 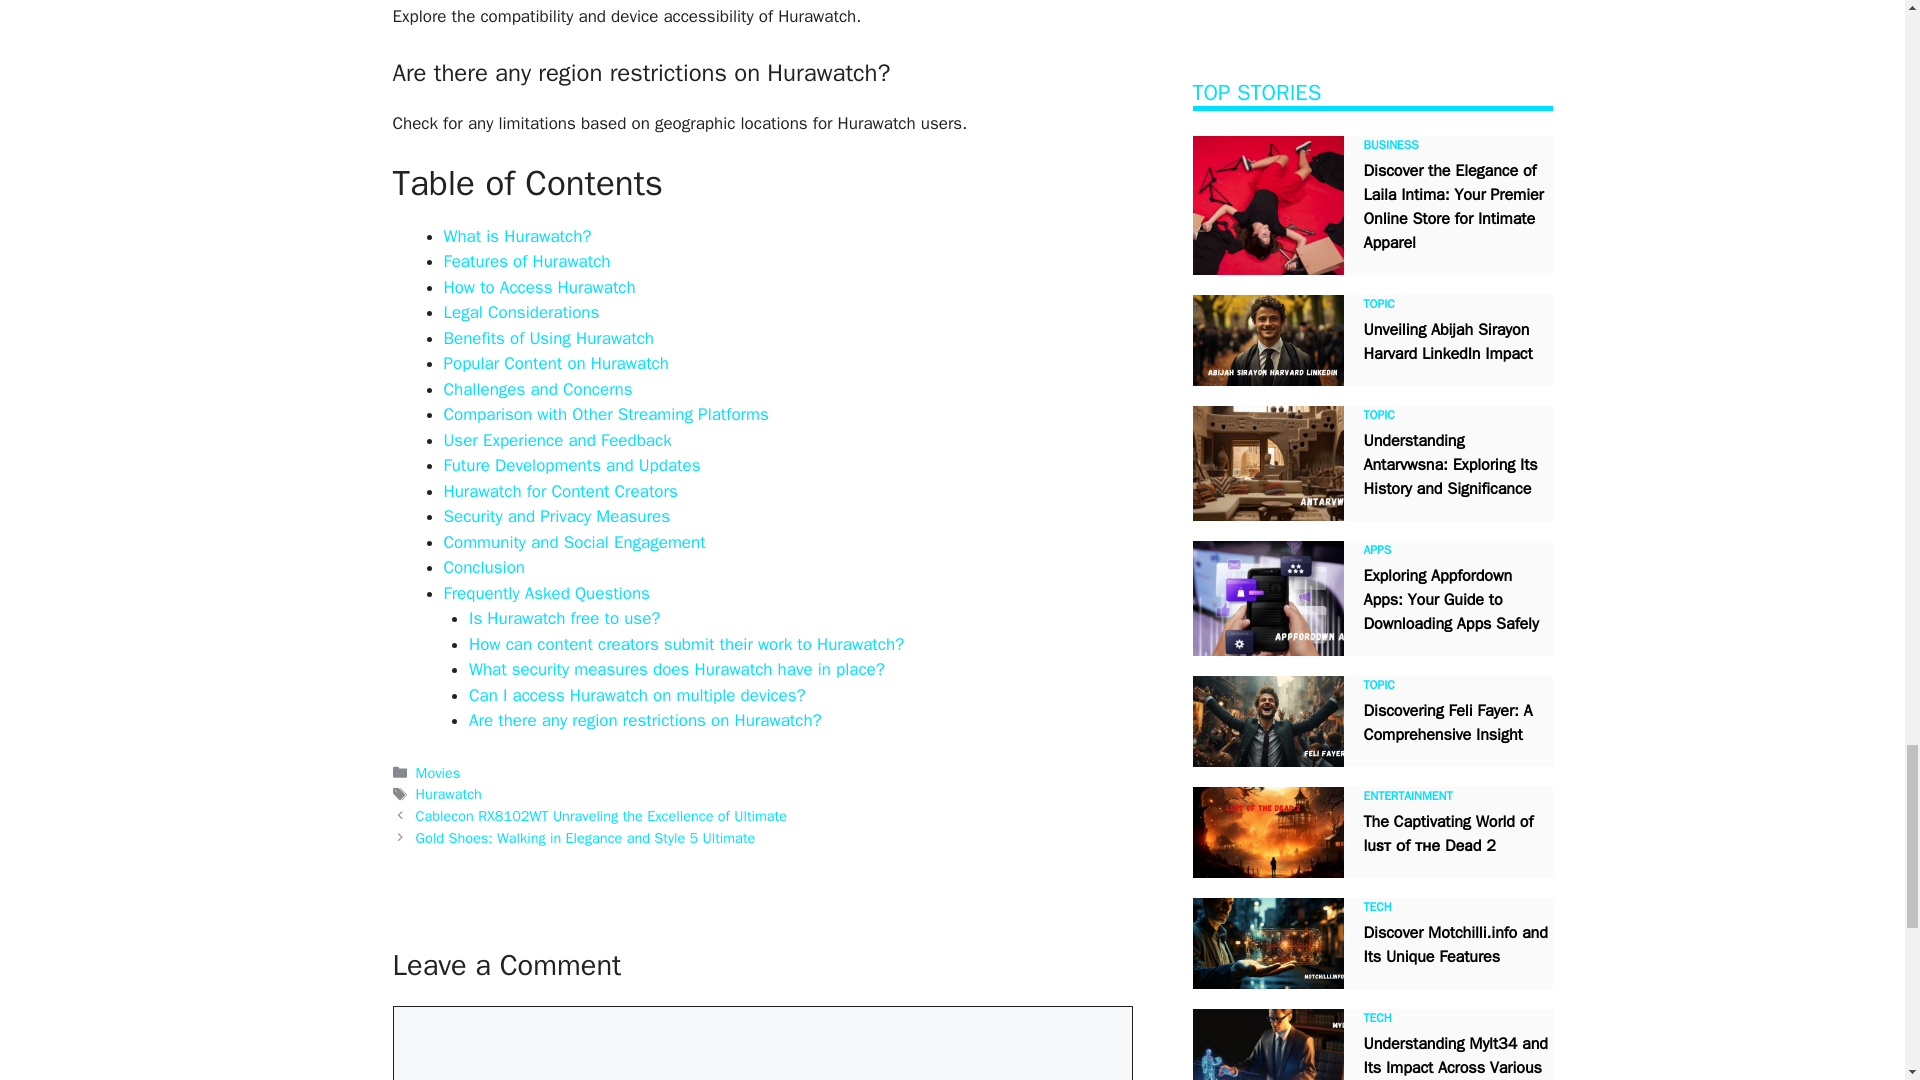 What do you see at coordinates (606, 414) in the screenshot?
I see `Comparison with Other Streaming Platforms` at bounding box center [606, 414].